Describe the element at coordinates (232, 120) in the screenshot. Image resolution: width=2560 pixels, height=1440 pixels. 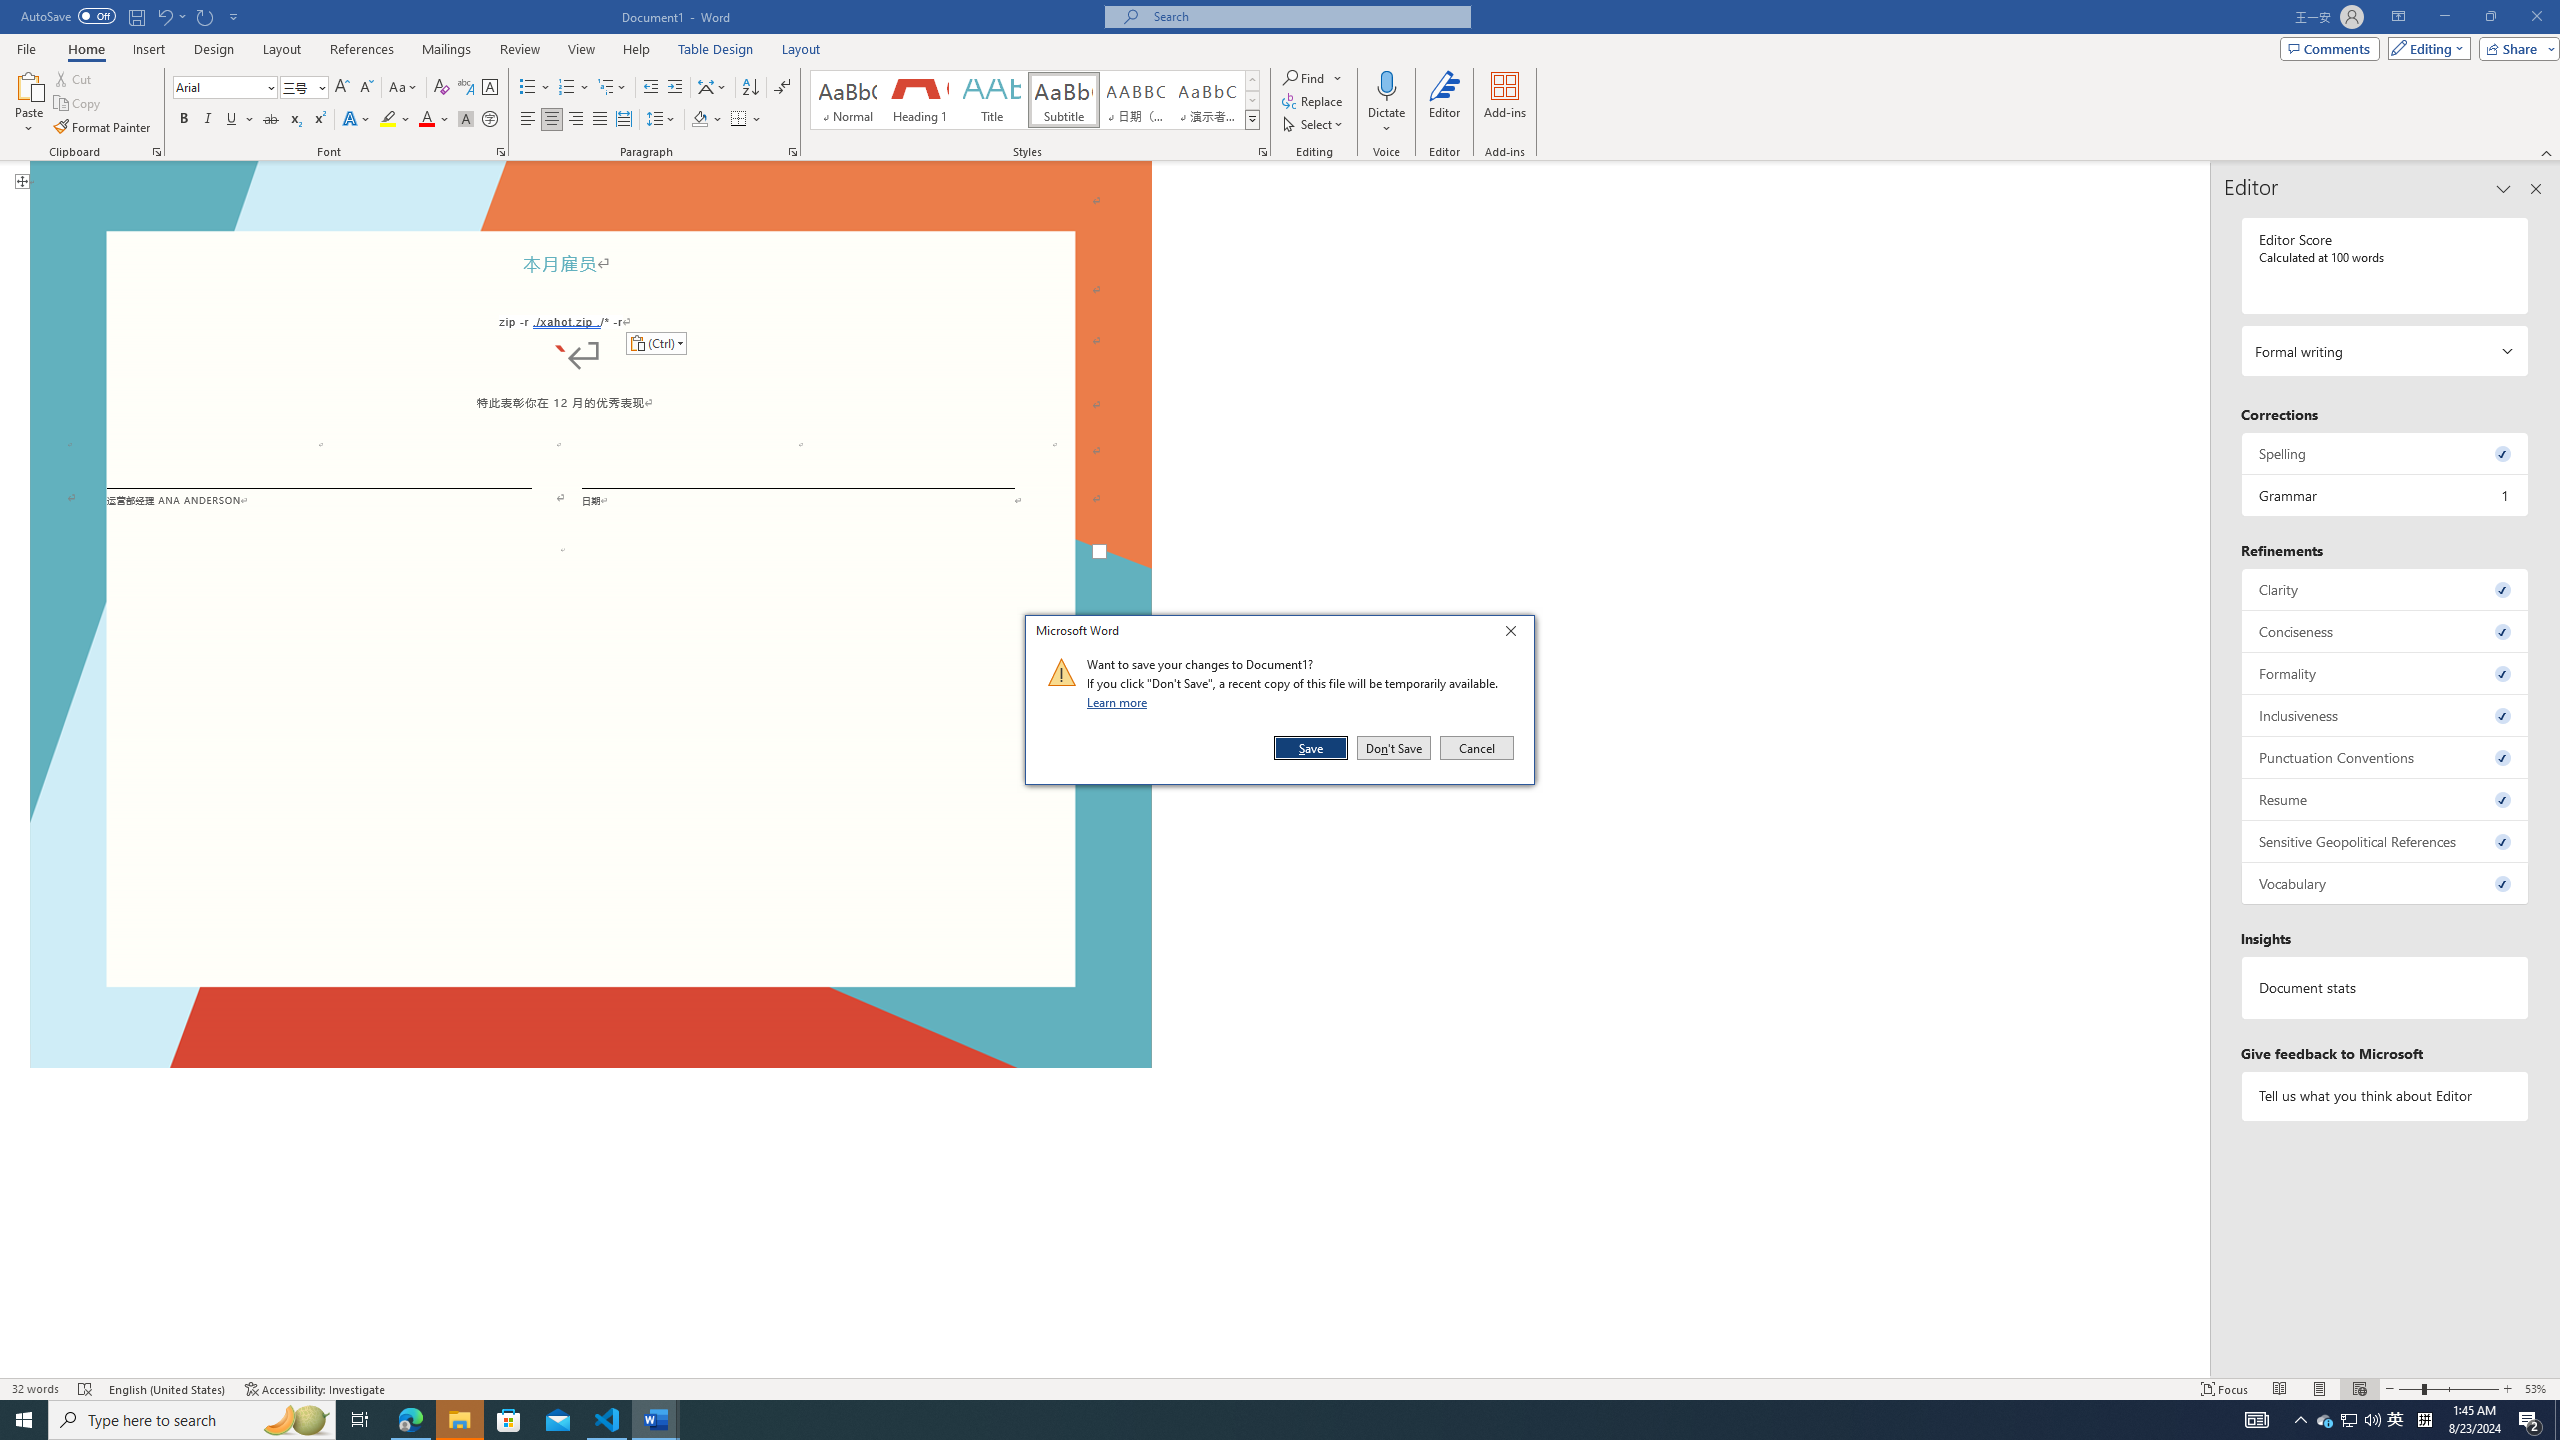
I see `Underline` at that location.